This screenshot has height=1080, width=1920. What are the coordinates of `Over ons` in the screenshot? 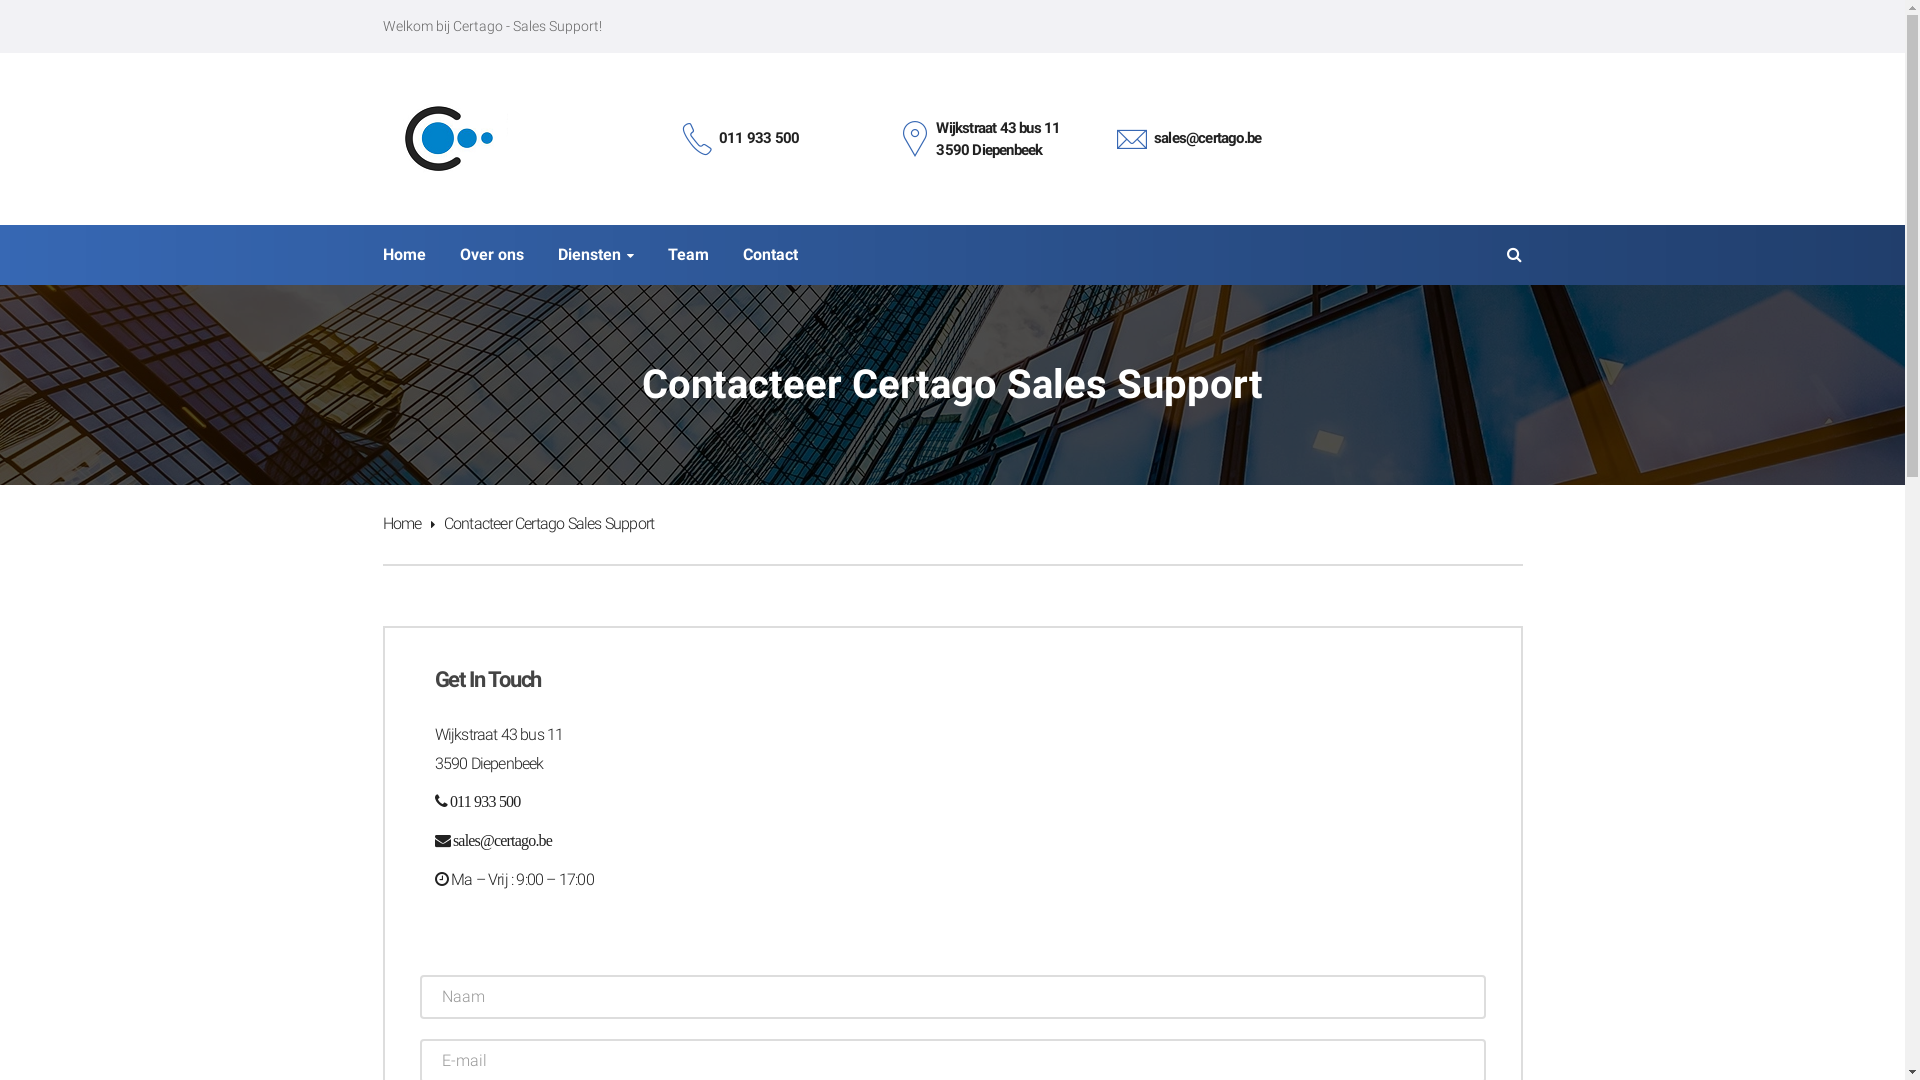 It's located at (492, 255).